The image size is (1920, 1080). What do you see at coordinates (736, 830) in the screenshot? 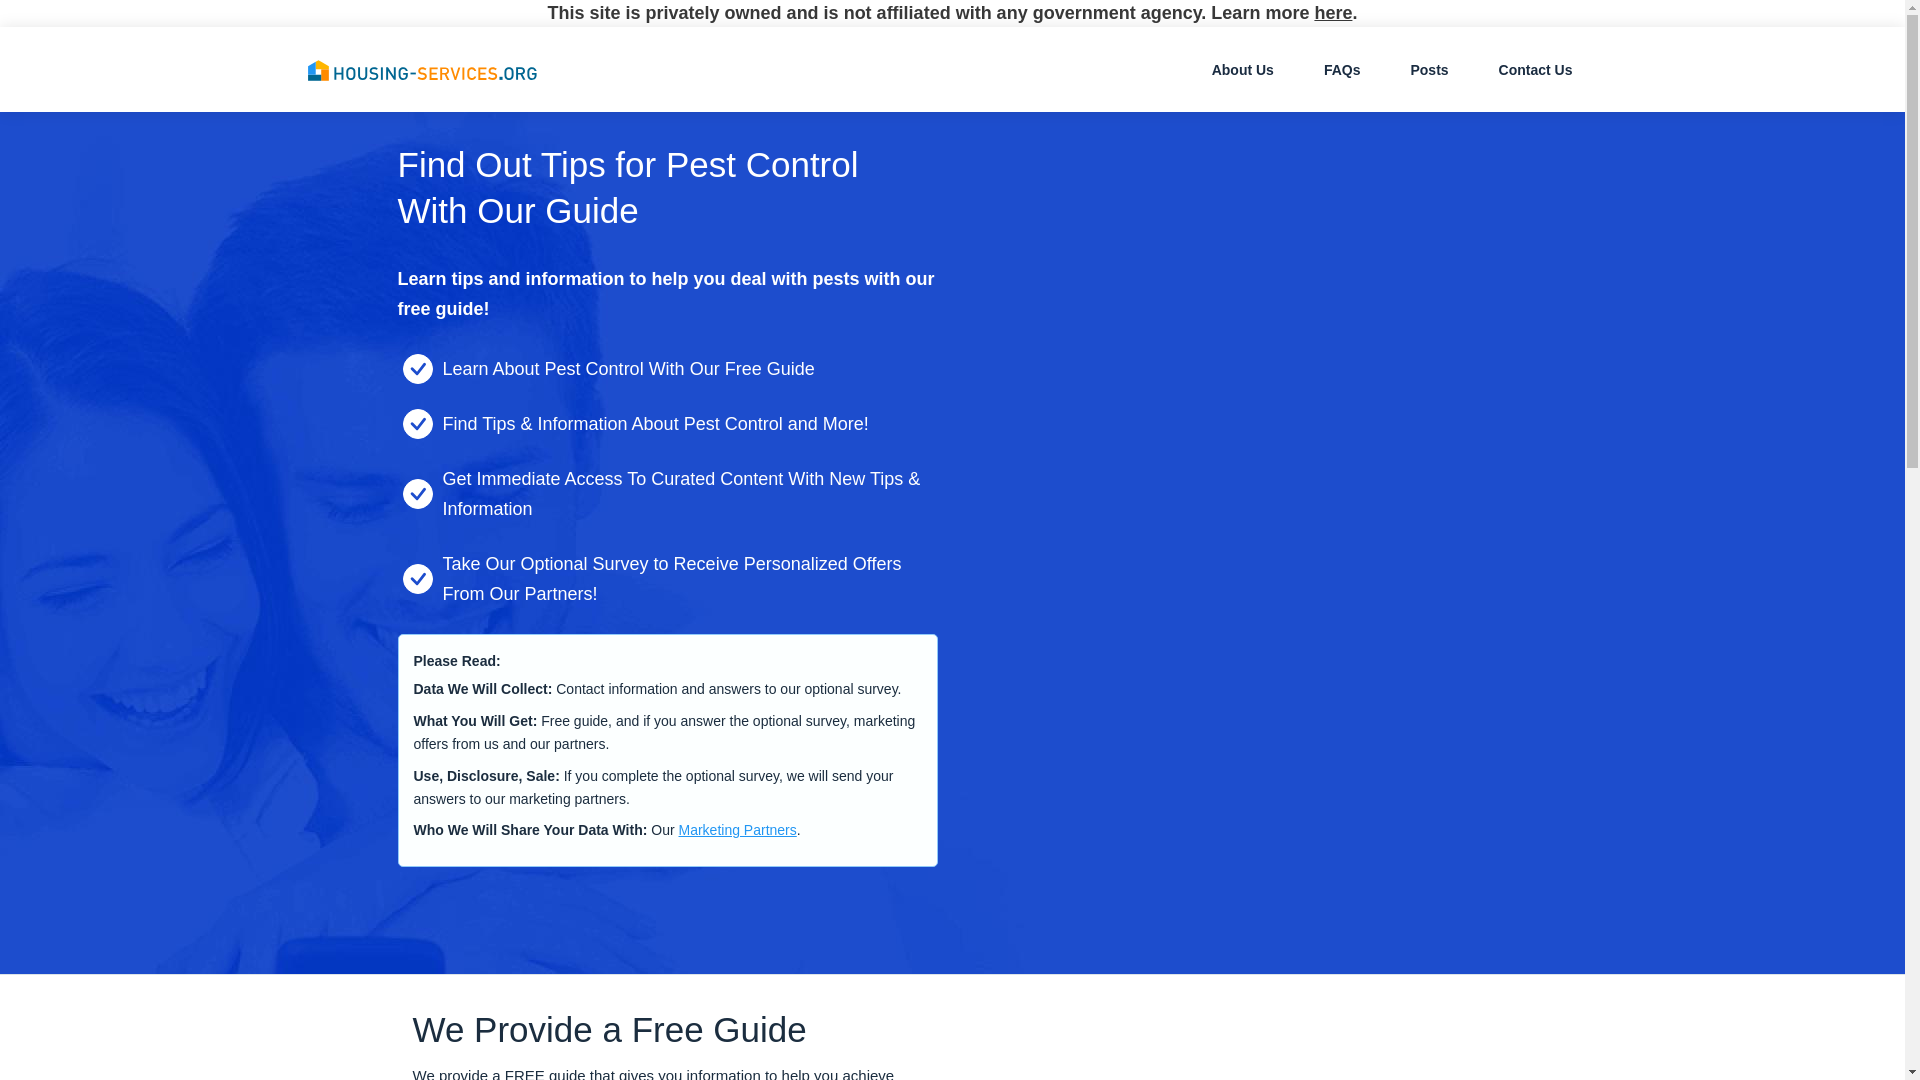
I see `Marketing Partners` at bounding box center [736, 830].